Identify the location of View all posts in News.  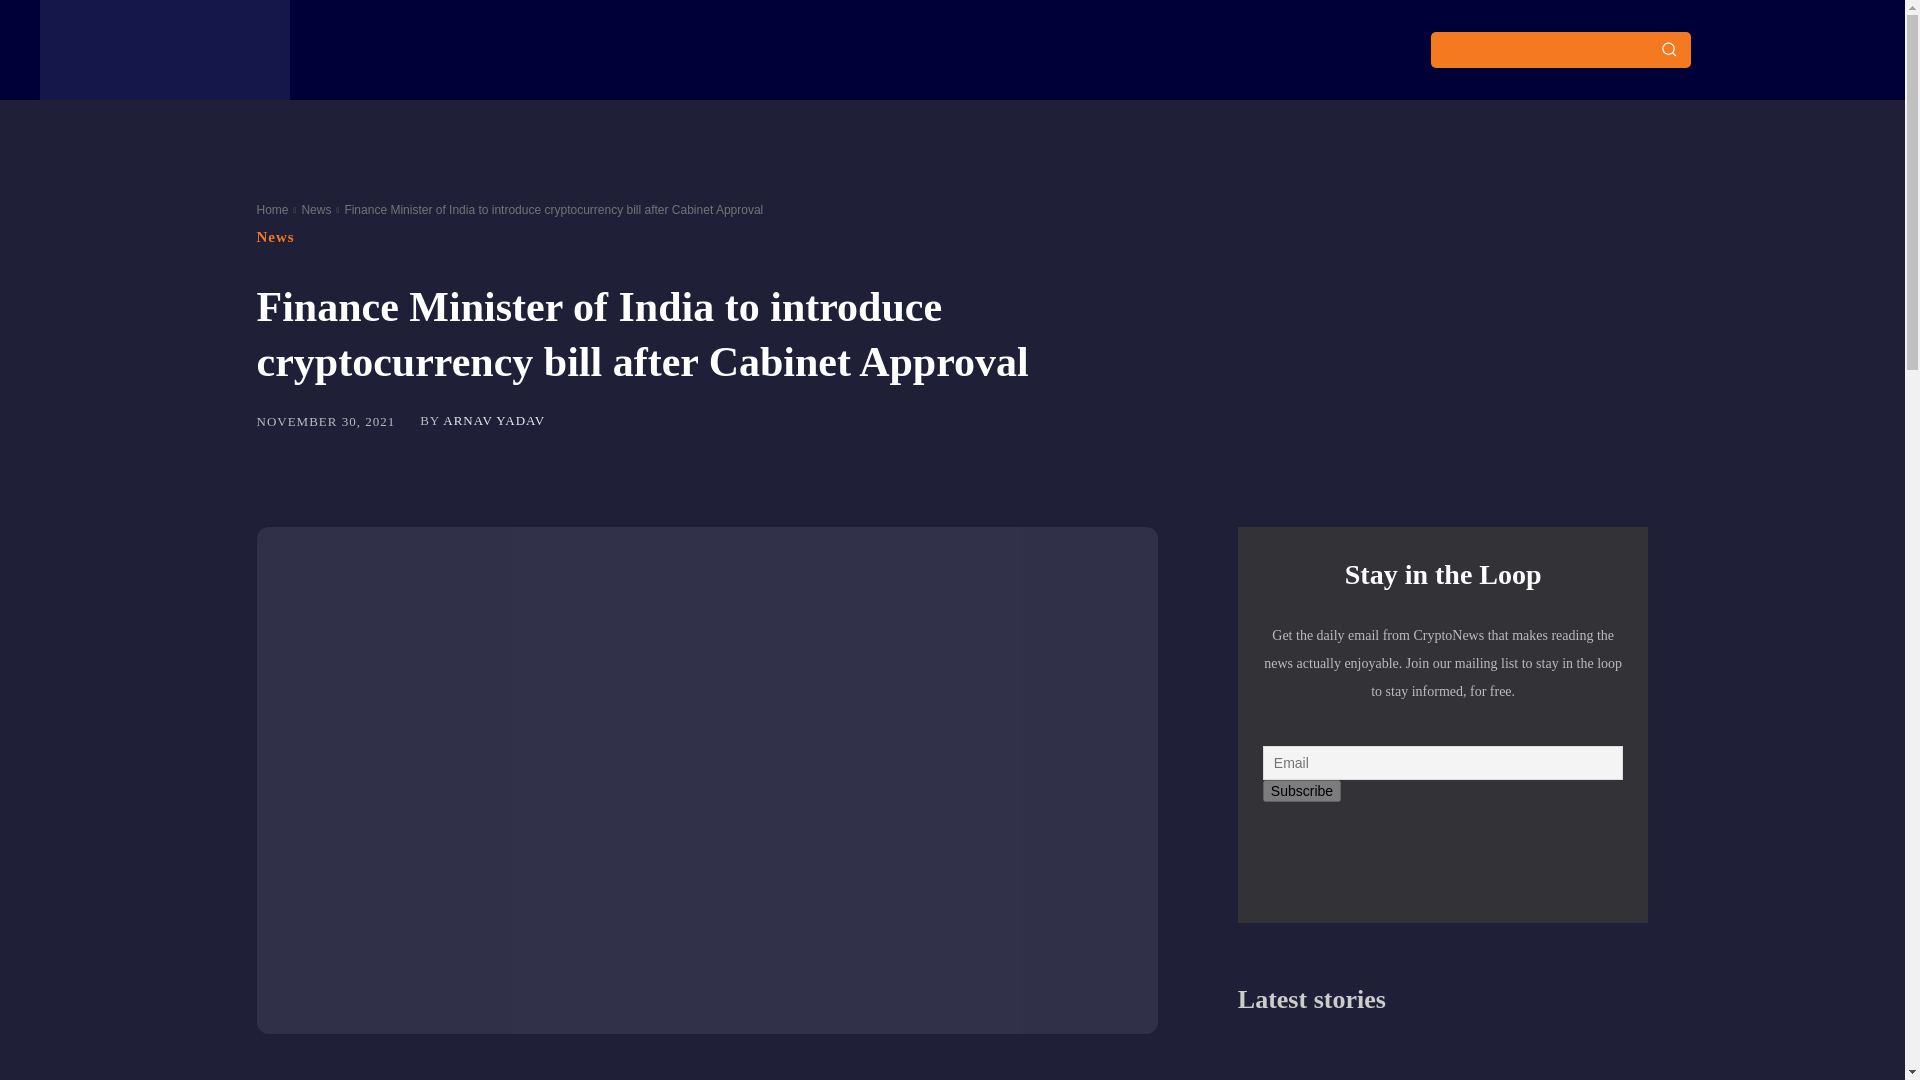
(316, 210).